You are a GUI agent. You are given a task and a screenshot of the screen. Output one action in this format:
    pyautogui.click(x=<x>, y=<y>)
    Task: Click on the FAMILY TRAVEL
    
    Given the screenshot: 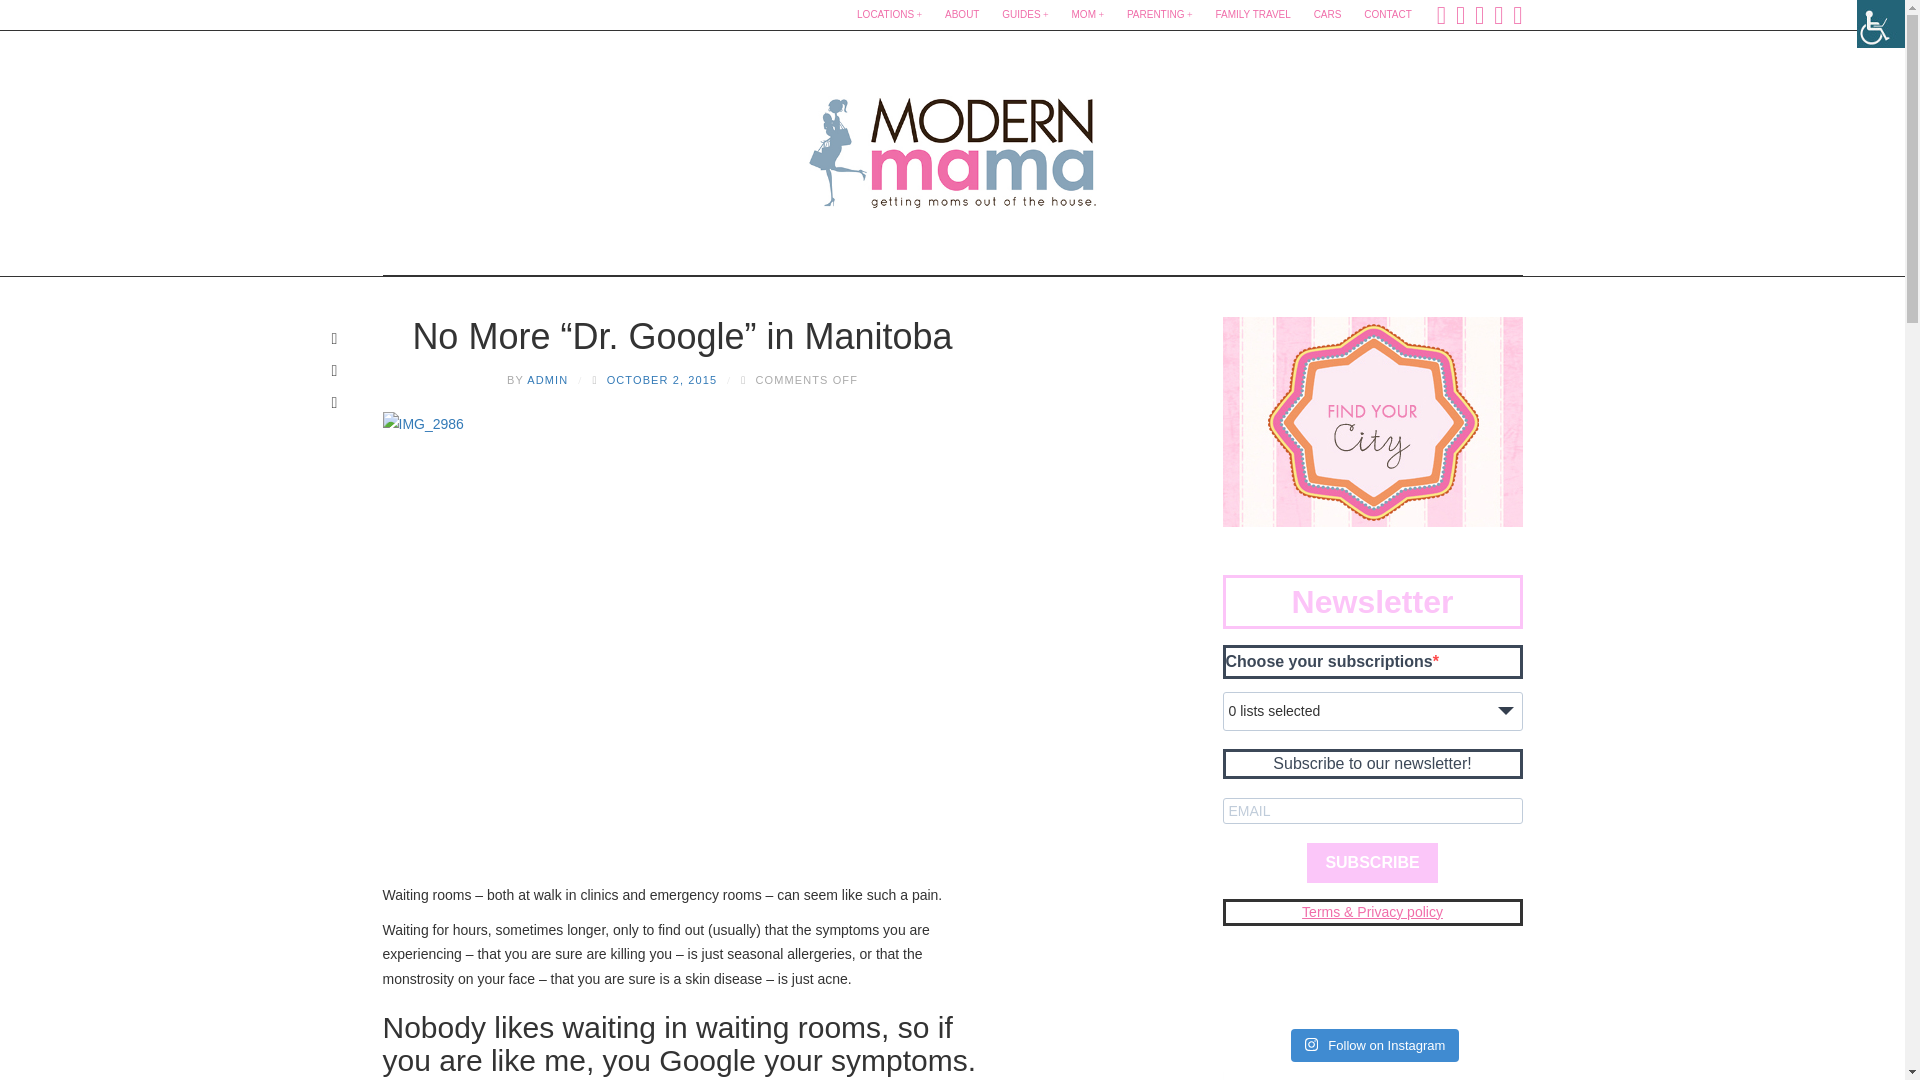 What is the action you would take?
    pyautogui.click(x=1252, y=15)
    